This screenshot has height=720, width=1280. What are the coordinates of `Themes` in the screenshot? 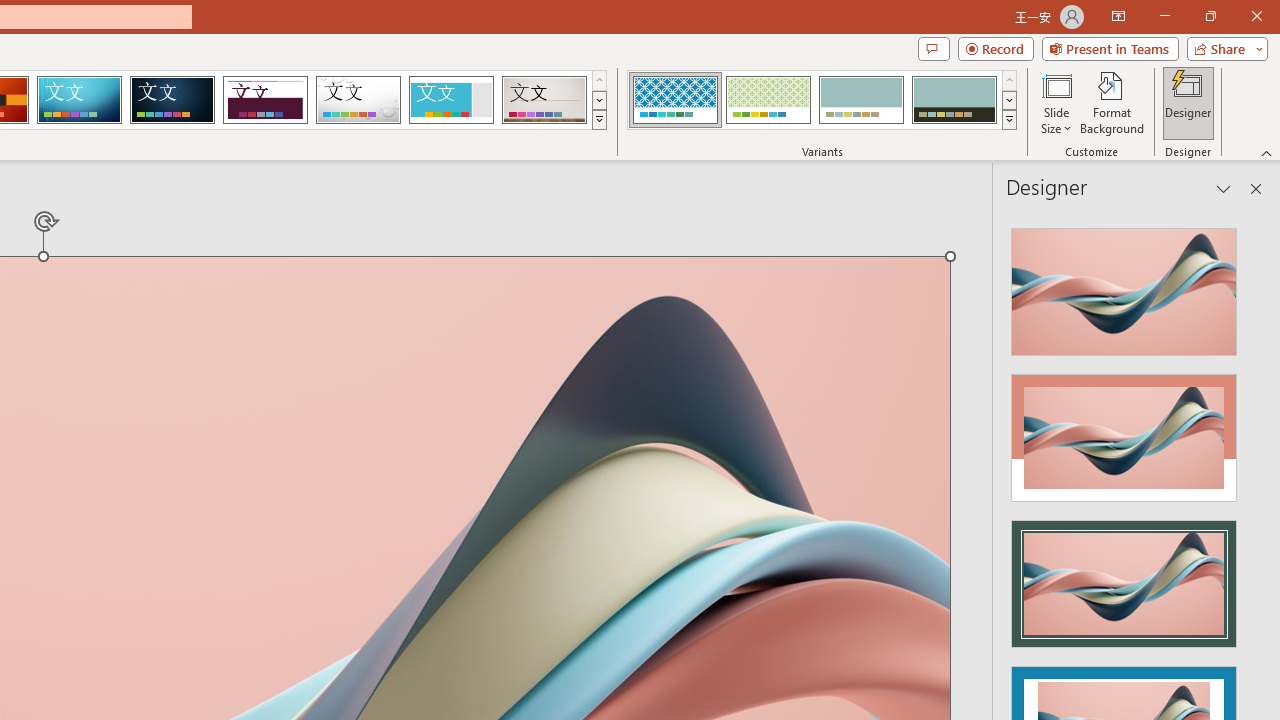 It's located at (598, 120).